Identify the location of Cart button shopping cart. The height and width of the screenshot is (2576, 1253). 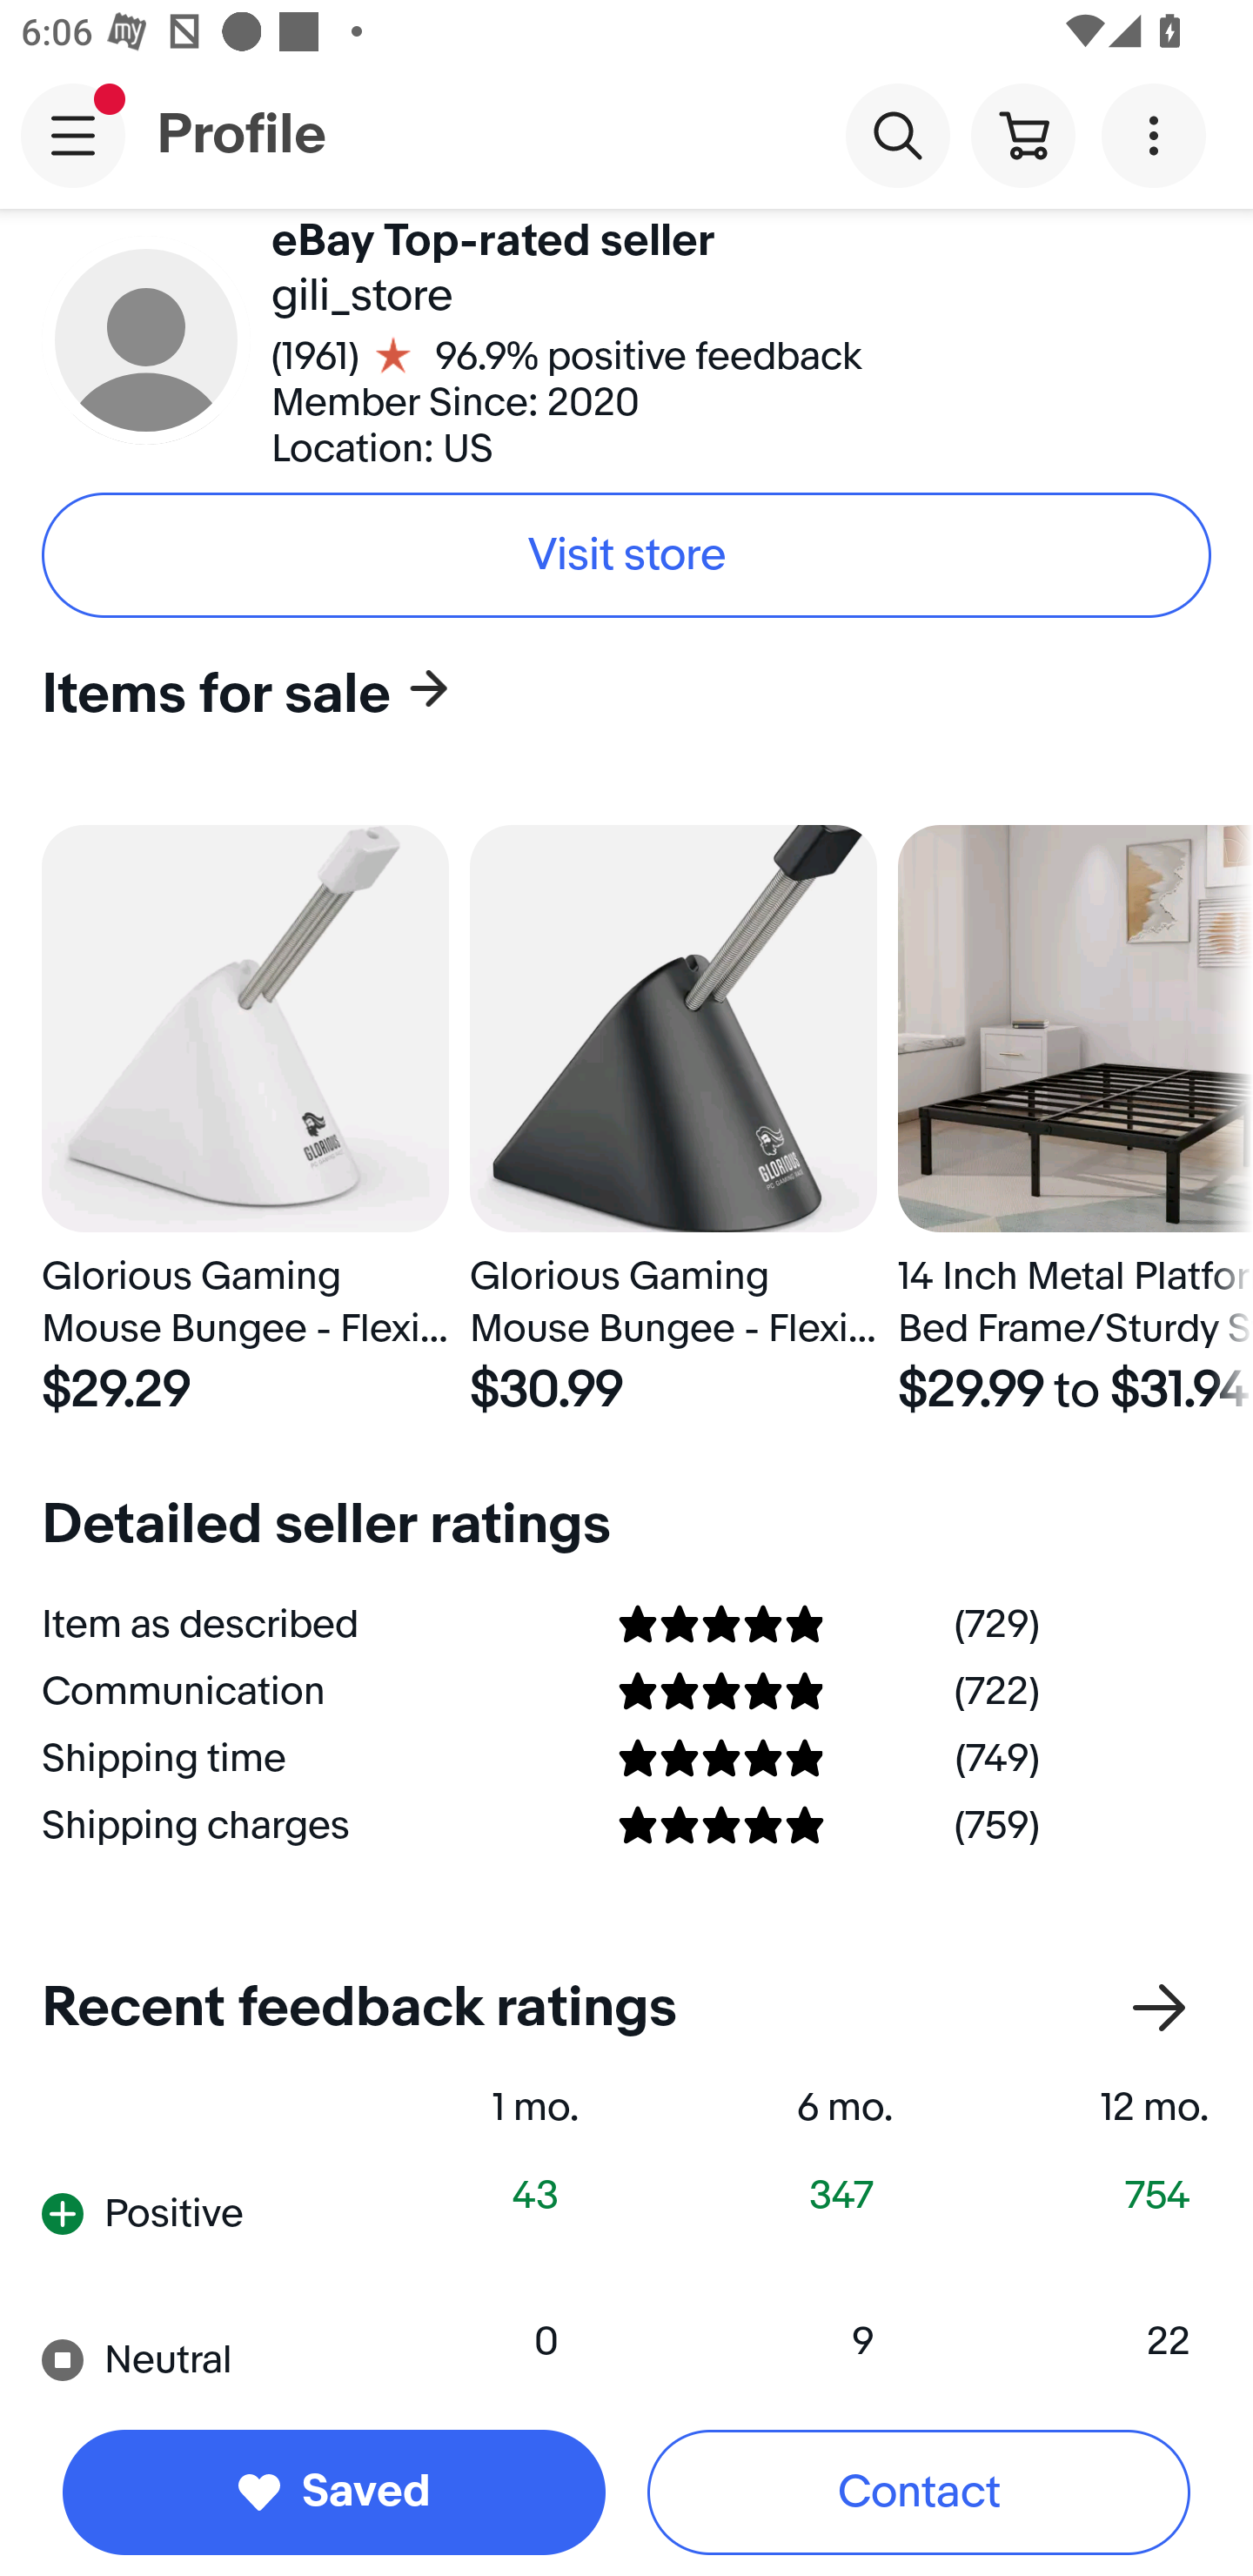
(1023, 134).